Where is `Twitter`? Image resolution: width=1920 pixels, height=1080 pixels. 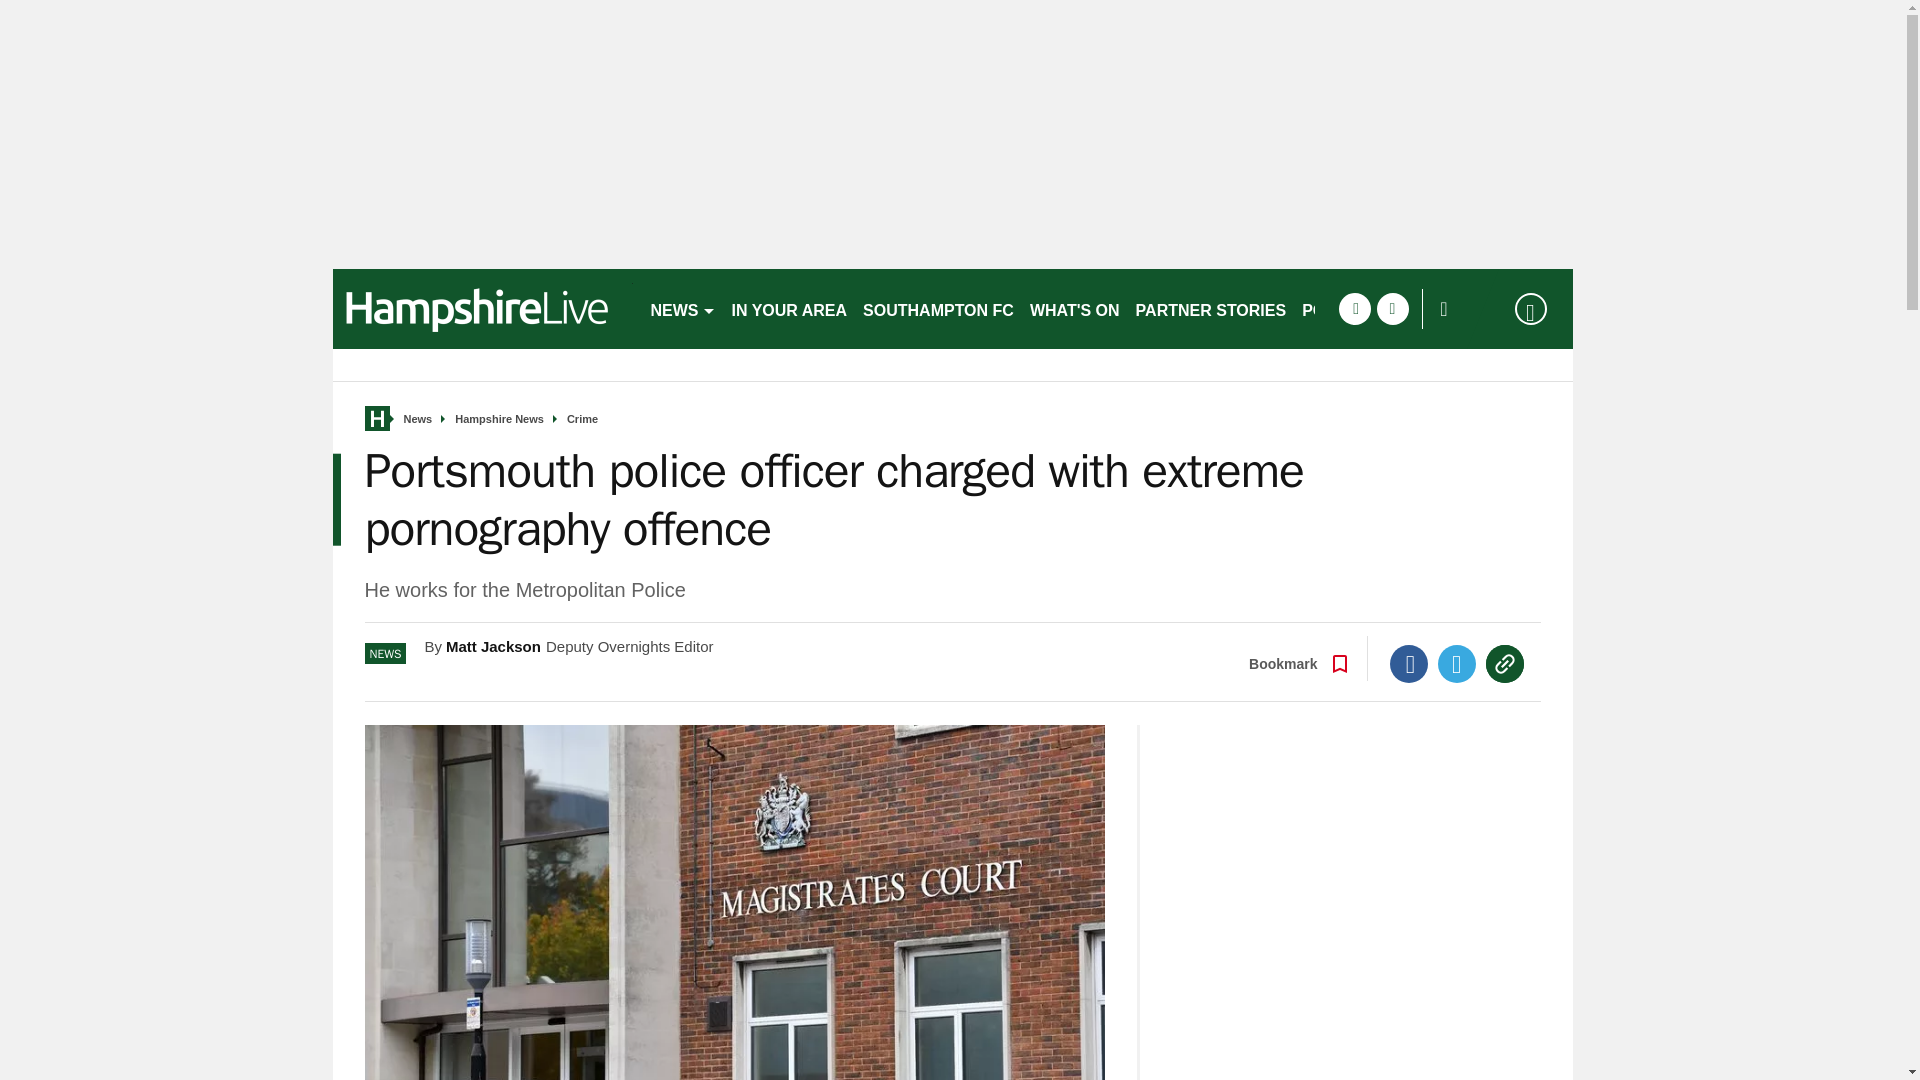
Twitter is located at coordinates (1457, 663).